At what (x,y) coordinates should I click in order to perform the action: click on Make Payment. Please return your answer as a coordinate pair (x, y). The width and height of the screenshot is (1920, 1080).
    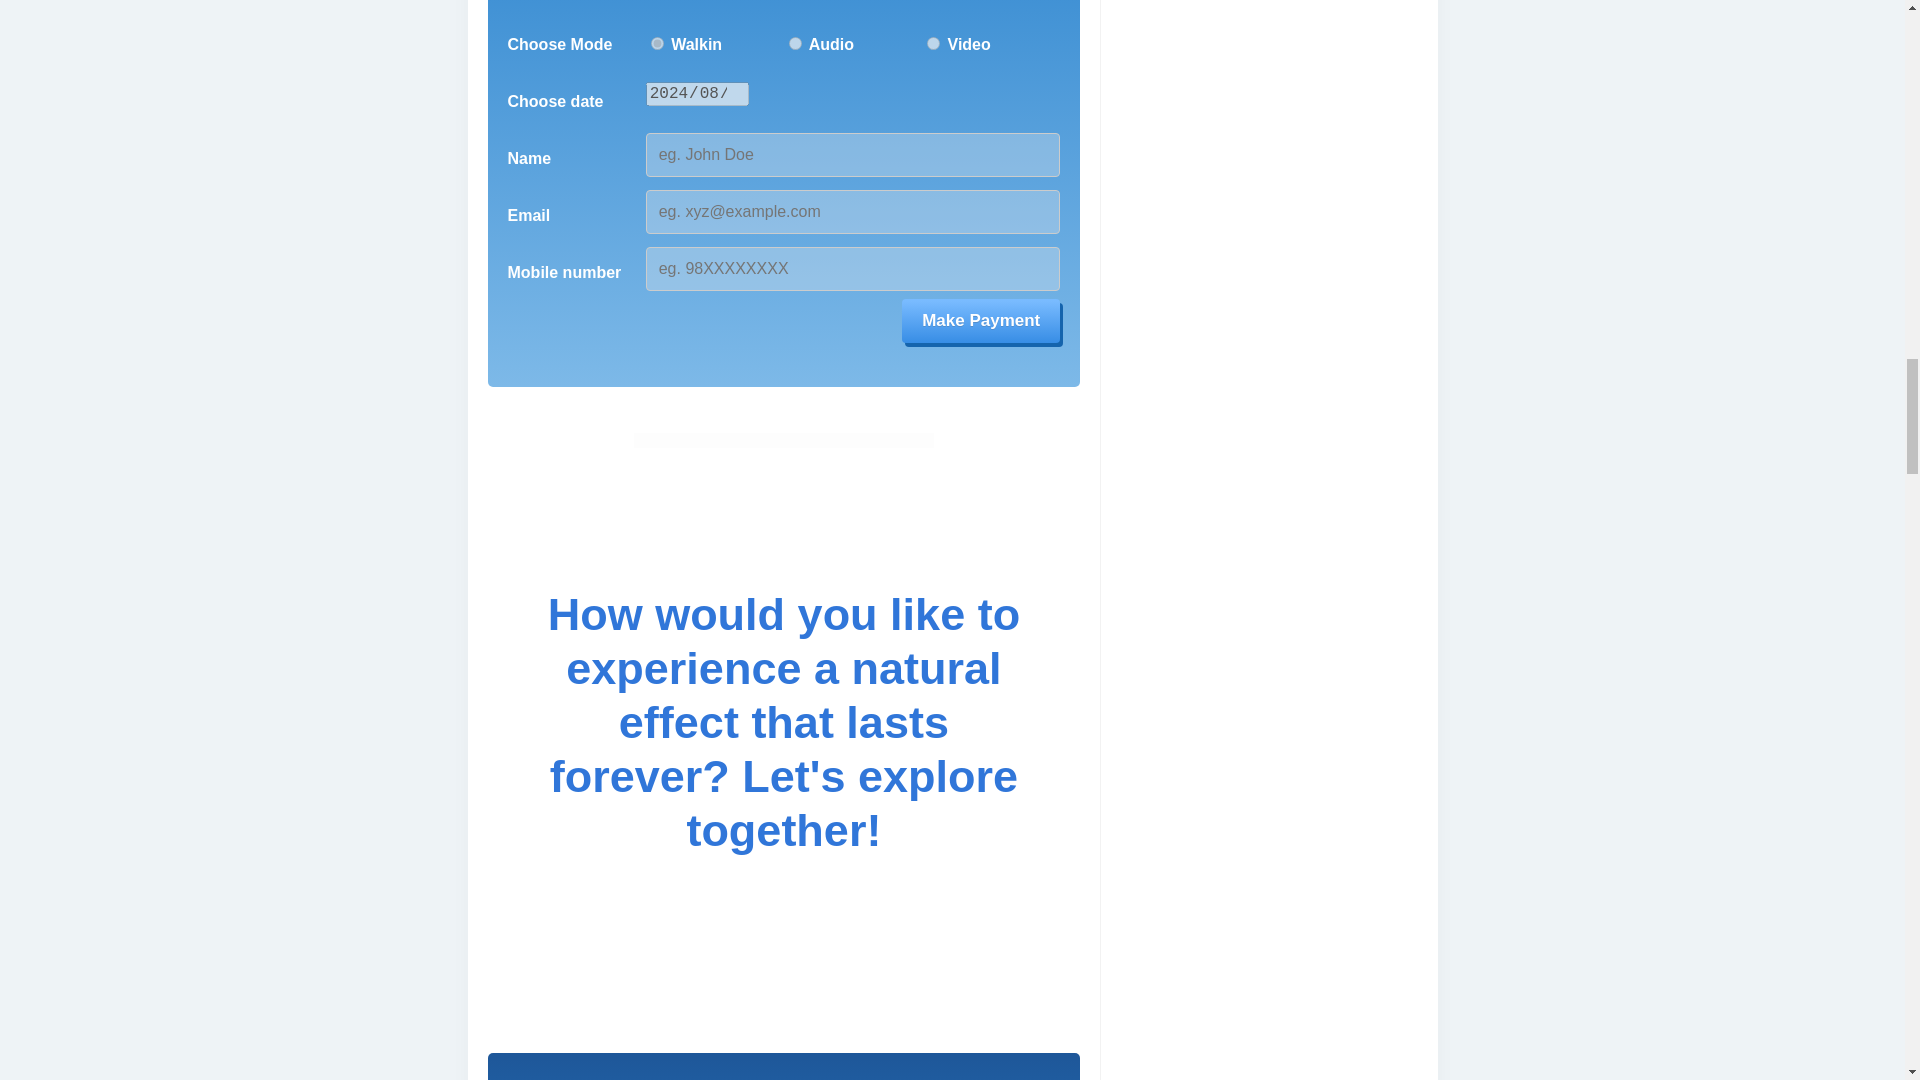
    Looking at the image, I should click on (980, 321).